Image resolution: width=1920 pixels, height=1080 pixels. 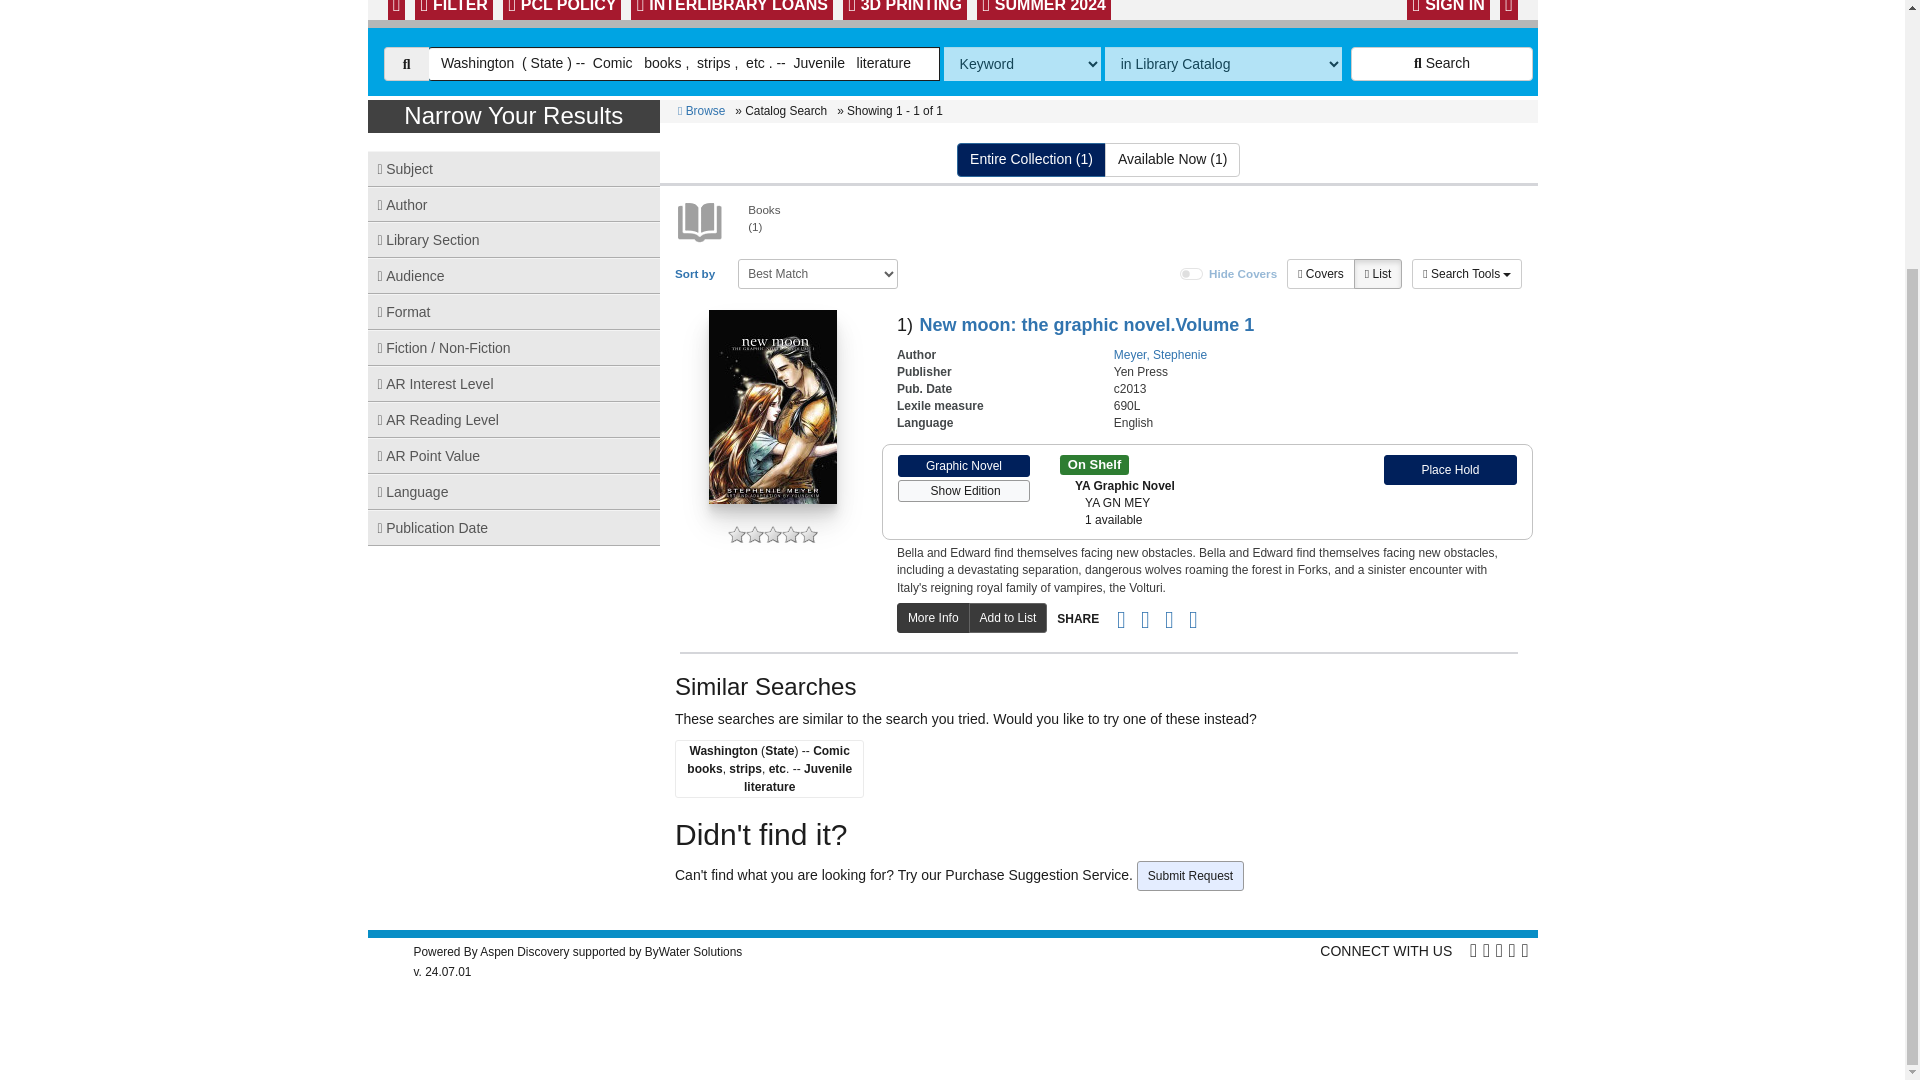 What do you see at coordinates (1022, 64) in the screenshot?
I see `The method of searching.` at bounding box center [1022, 64].